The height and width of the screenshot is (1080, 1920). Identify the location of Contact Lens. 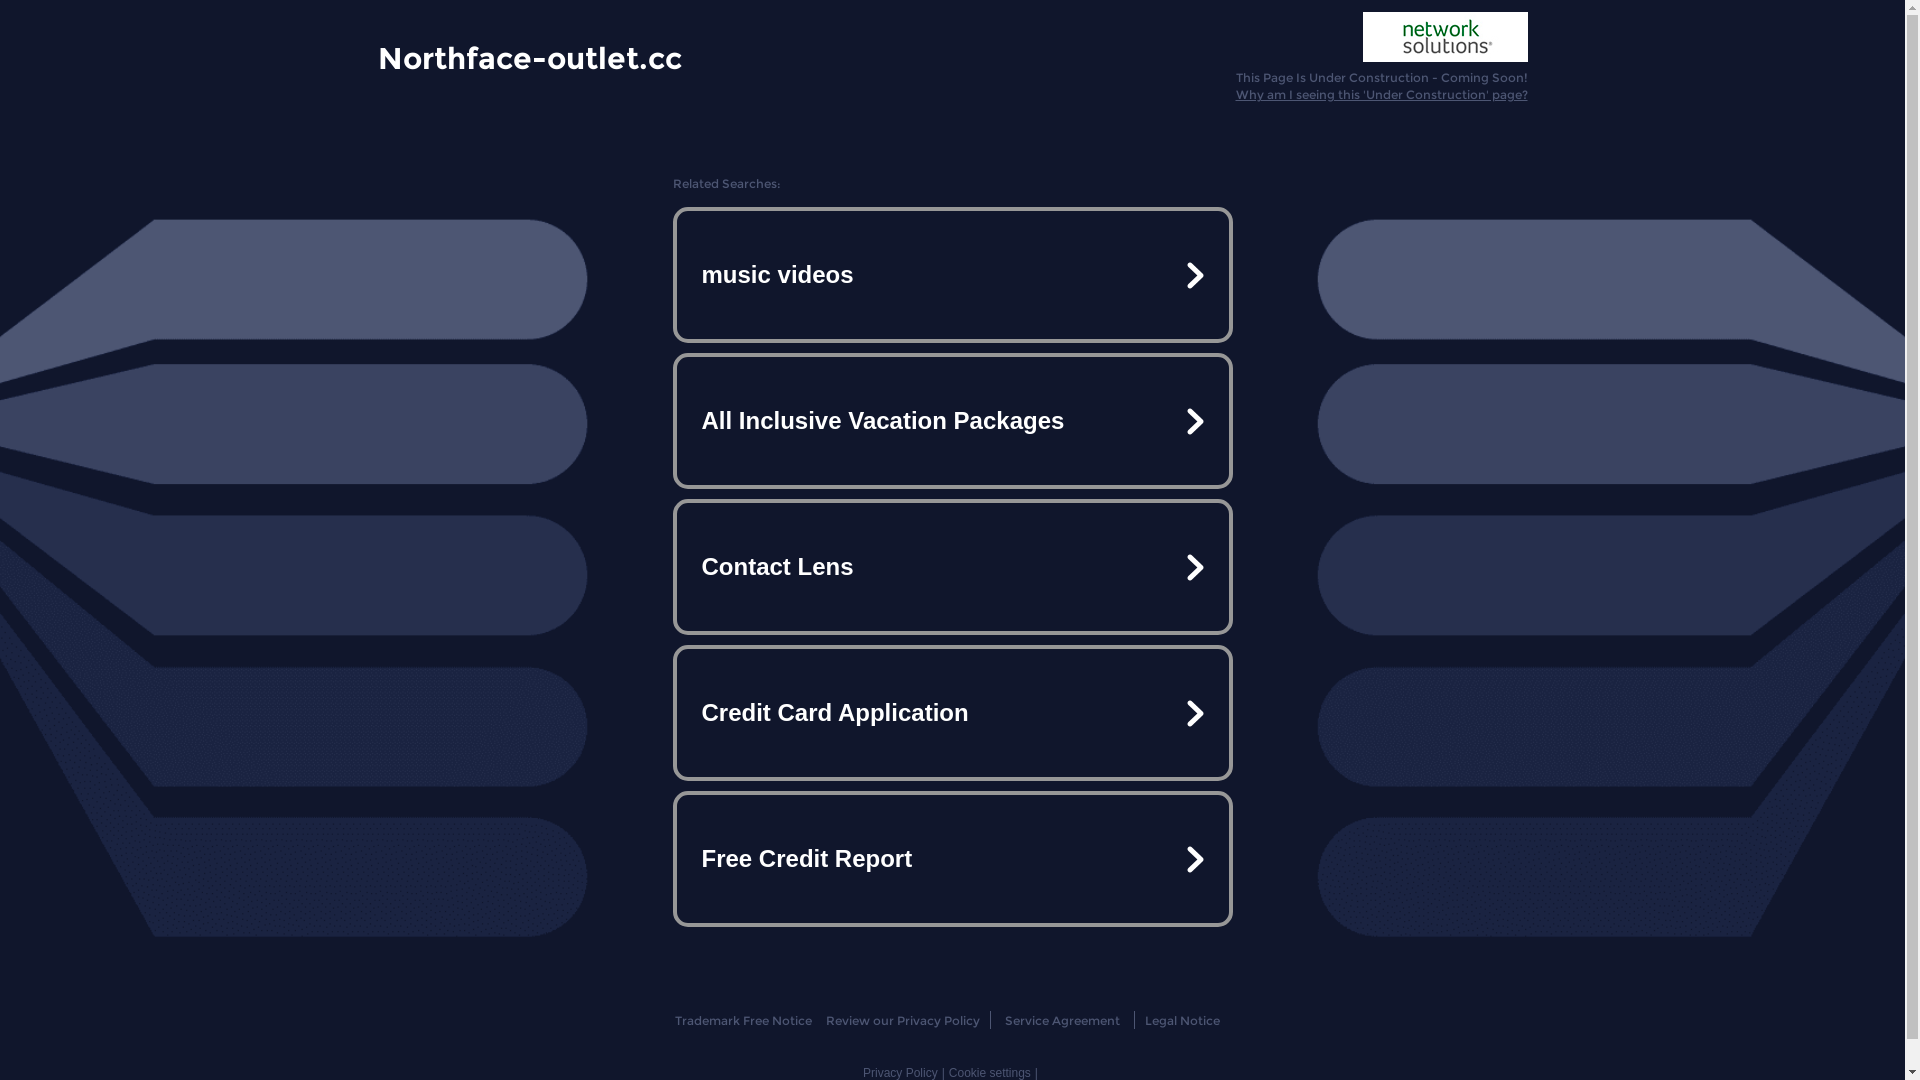
(952, 567).